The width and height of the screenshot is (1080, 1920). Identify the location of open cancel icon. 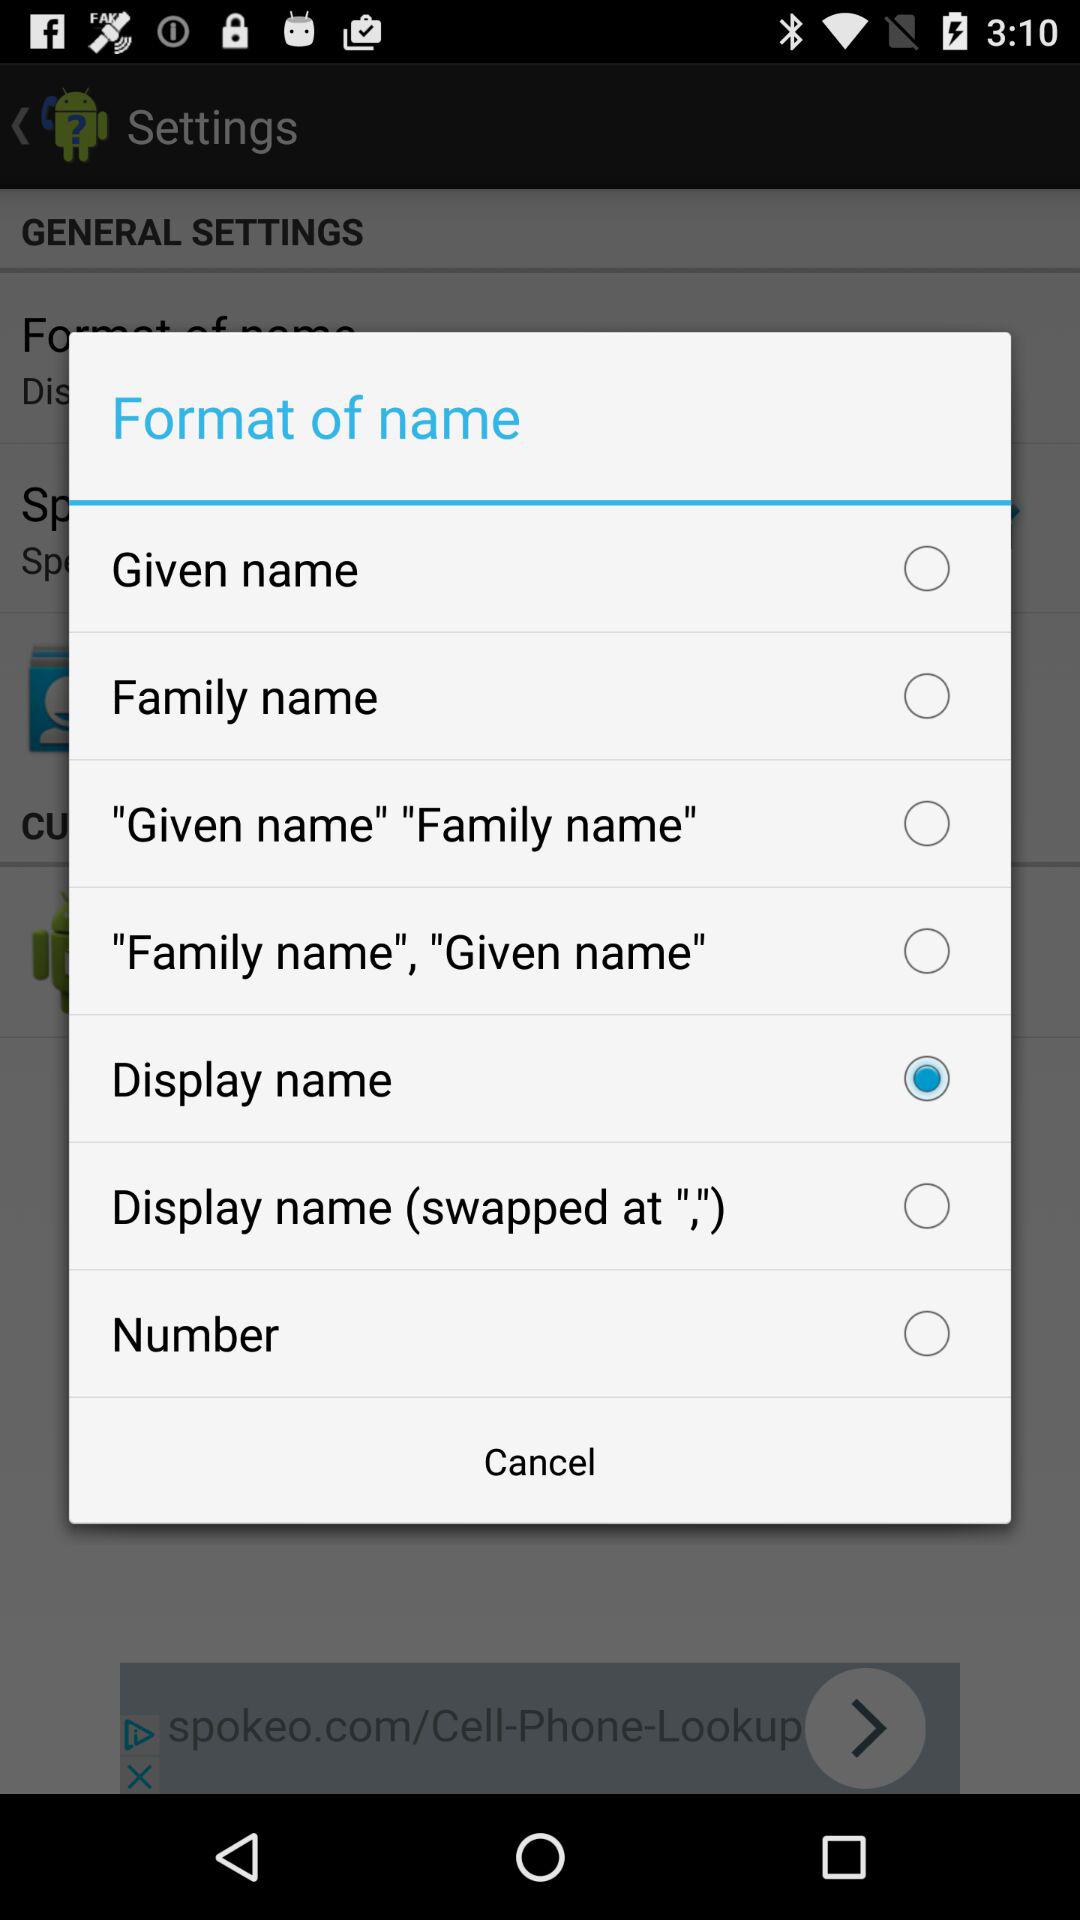
(540, 1460).